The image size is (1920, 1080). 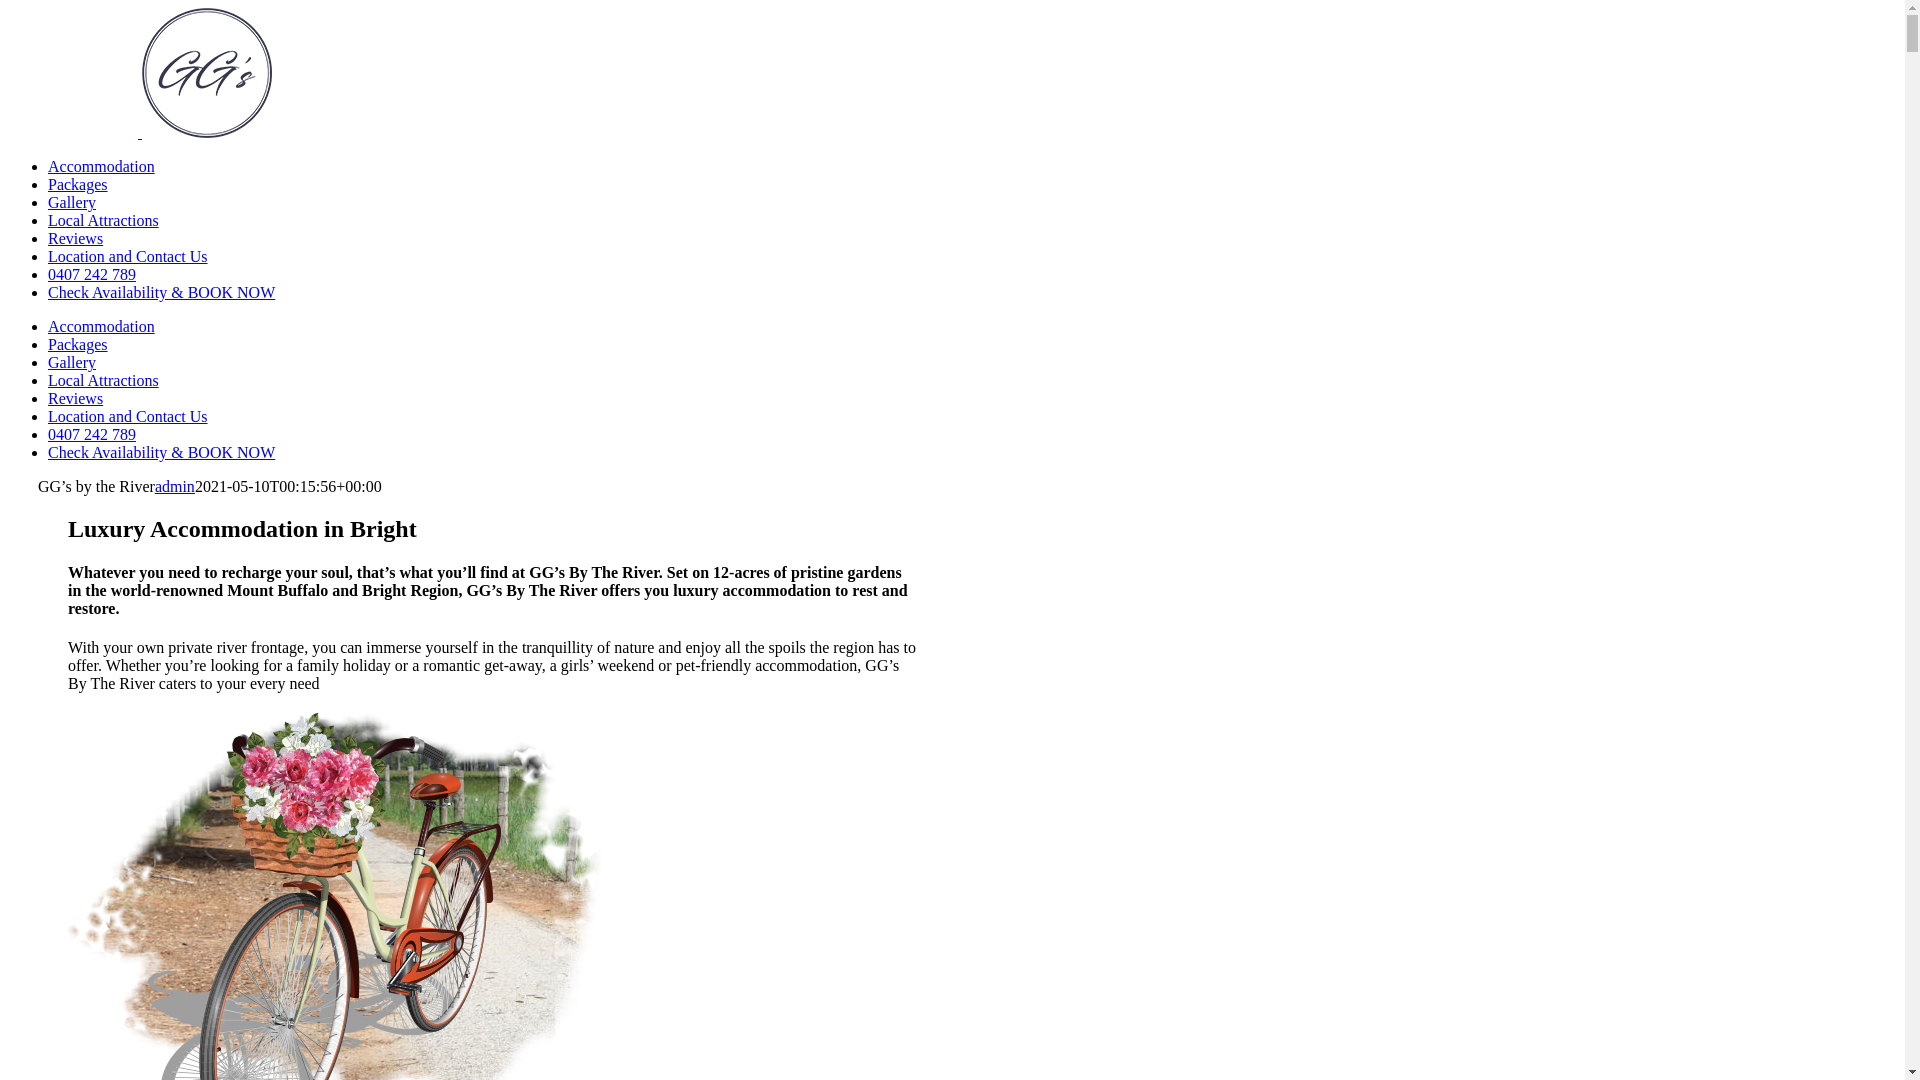 What do you see at coordinates (76, 398) in the screenshot?
I see `Reviews` at bounding box center [76, 398].